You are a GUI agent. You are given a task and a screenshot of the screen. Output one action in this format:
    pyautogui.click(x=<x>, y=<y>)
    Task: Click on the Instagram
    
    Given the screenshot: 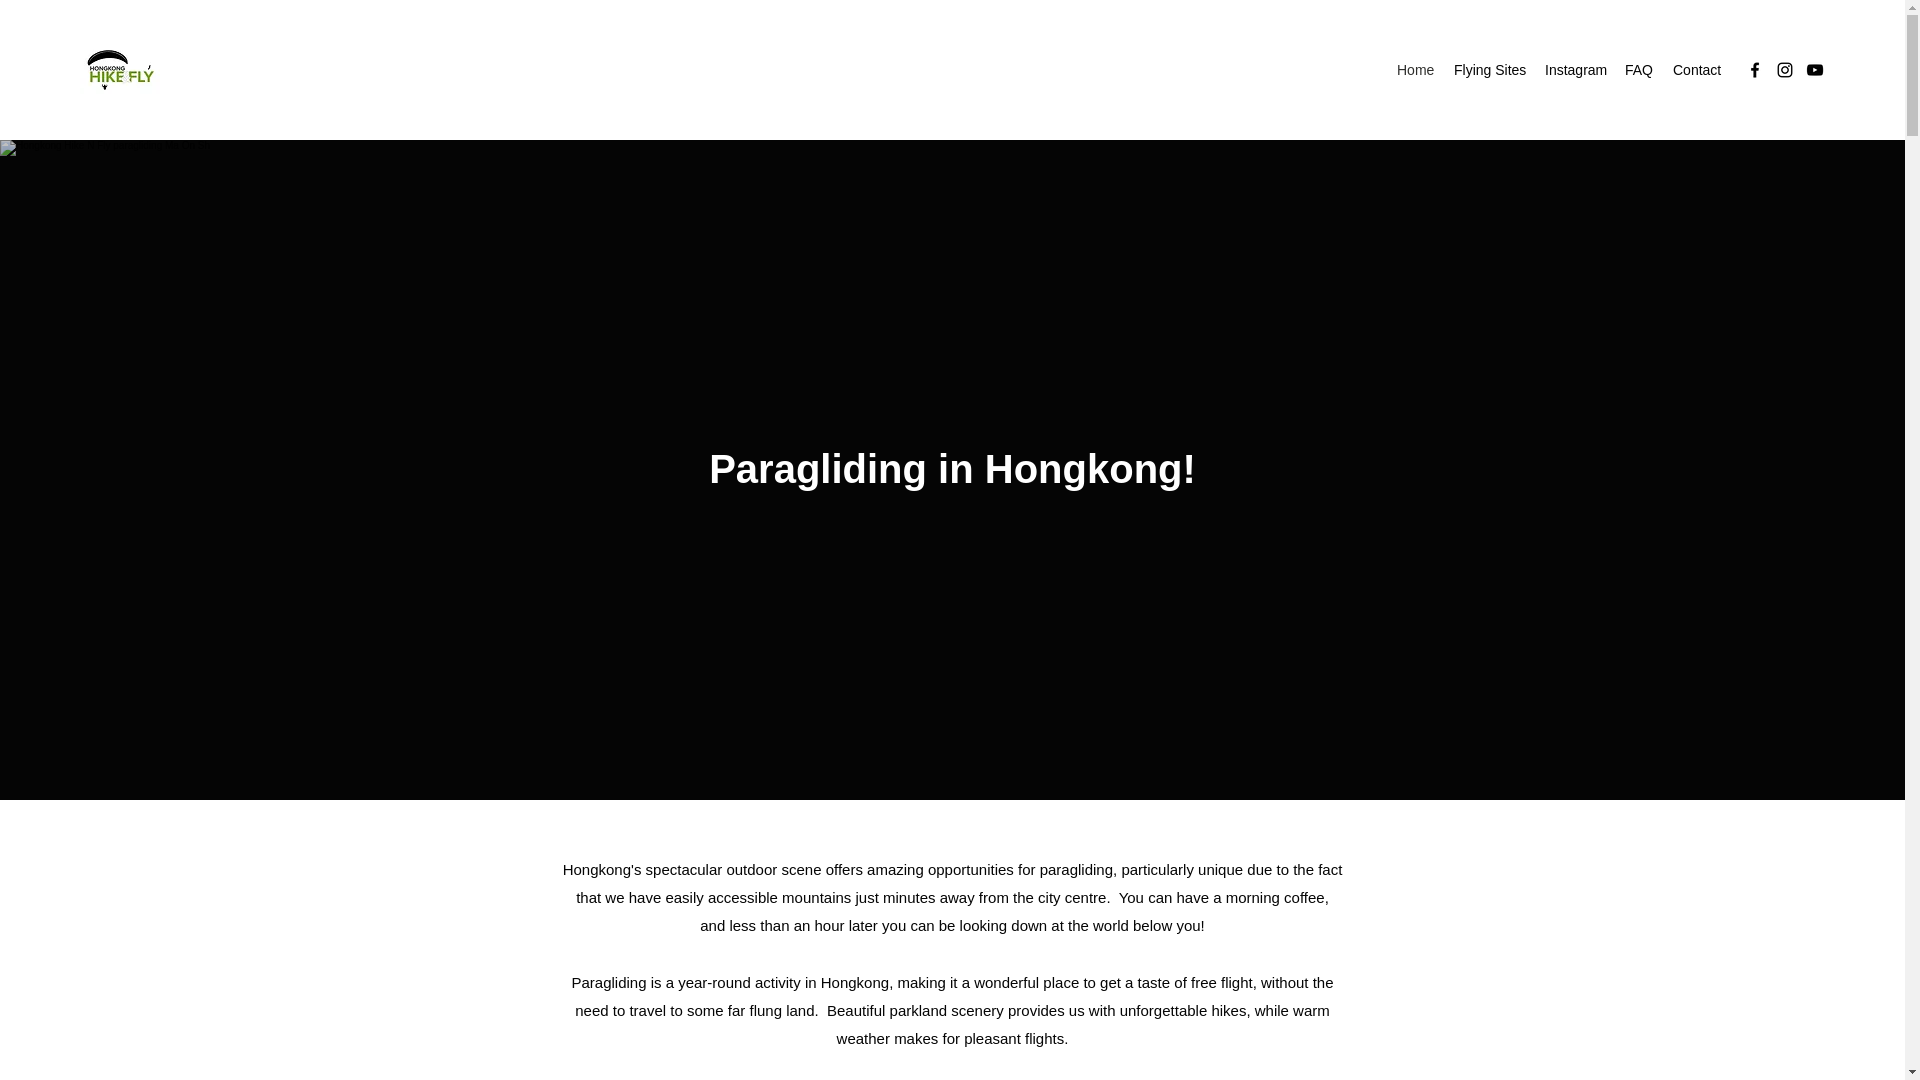 What is the action you would take?
    pyautogui.click(x=1574, y=70)
    